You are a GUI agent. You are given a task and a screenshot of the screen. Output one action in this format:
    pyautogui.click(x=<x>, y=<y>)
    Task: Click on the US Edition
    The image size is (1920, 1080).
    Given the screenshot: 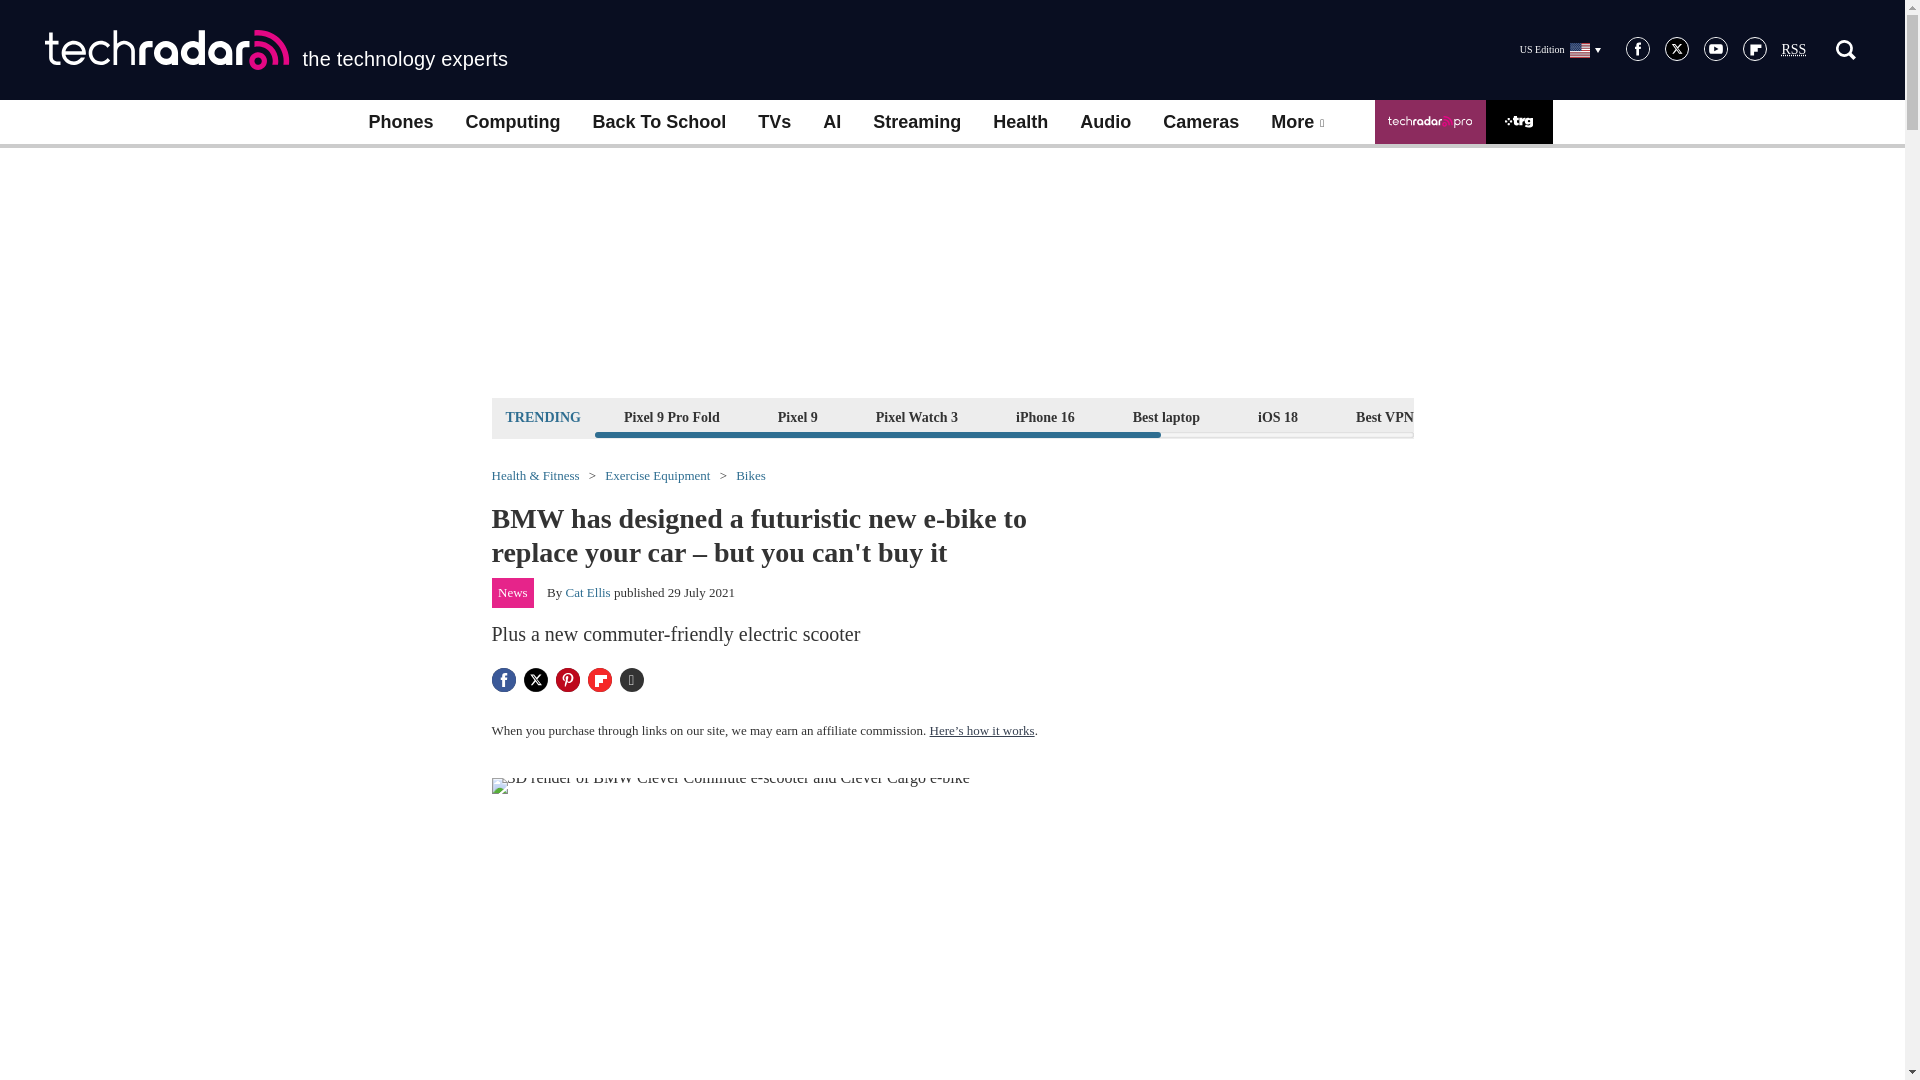 What is the action you would take?
    pyautogui.click(x=1560, y=49)
    